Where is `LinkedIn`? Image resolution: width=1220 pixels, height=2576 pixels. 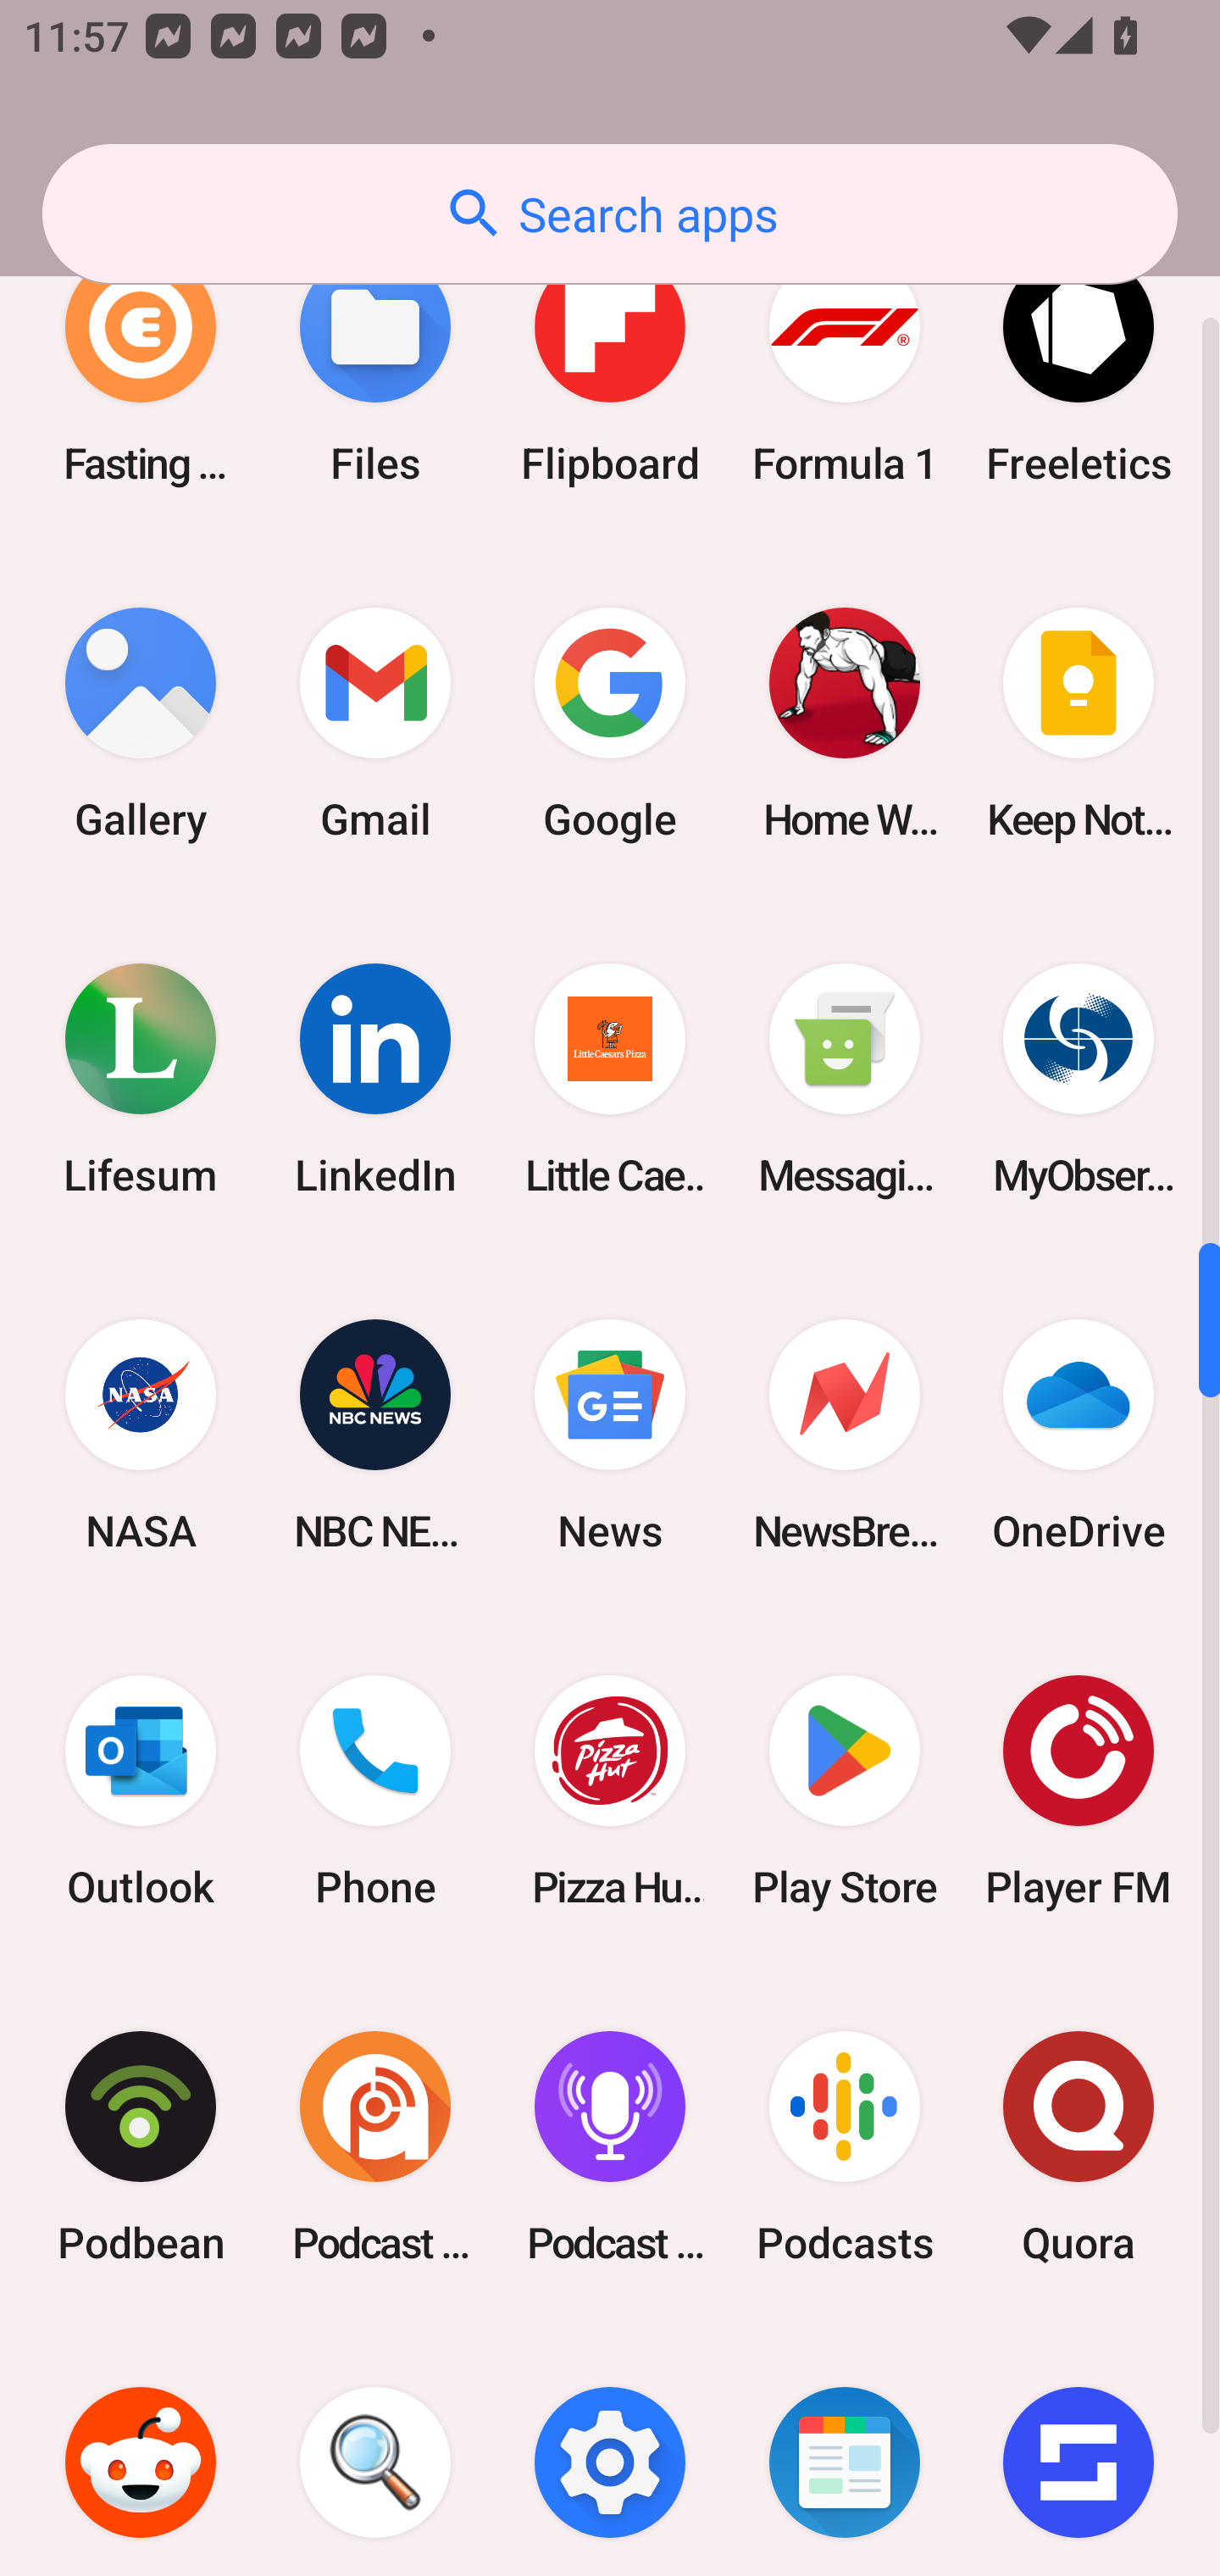 LinkedIn is located at coordinates (375, 1080).